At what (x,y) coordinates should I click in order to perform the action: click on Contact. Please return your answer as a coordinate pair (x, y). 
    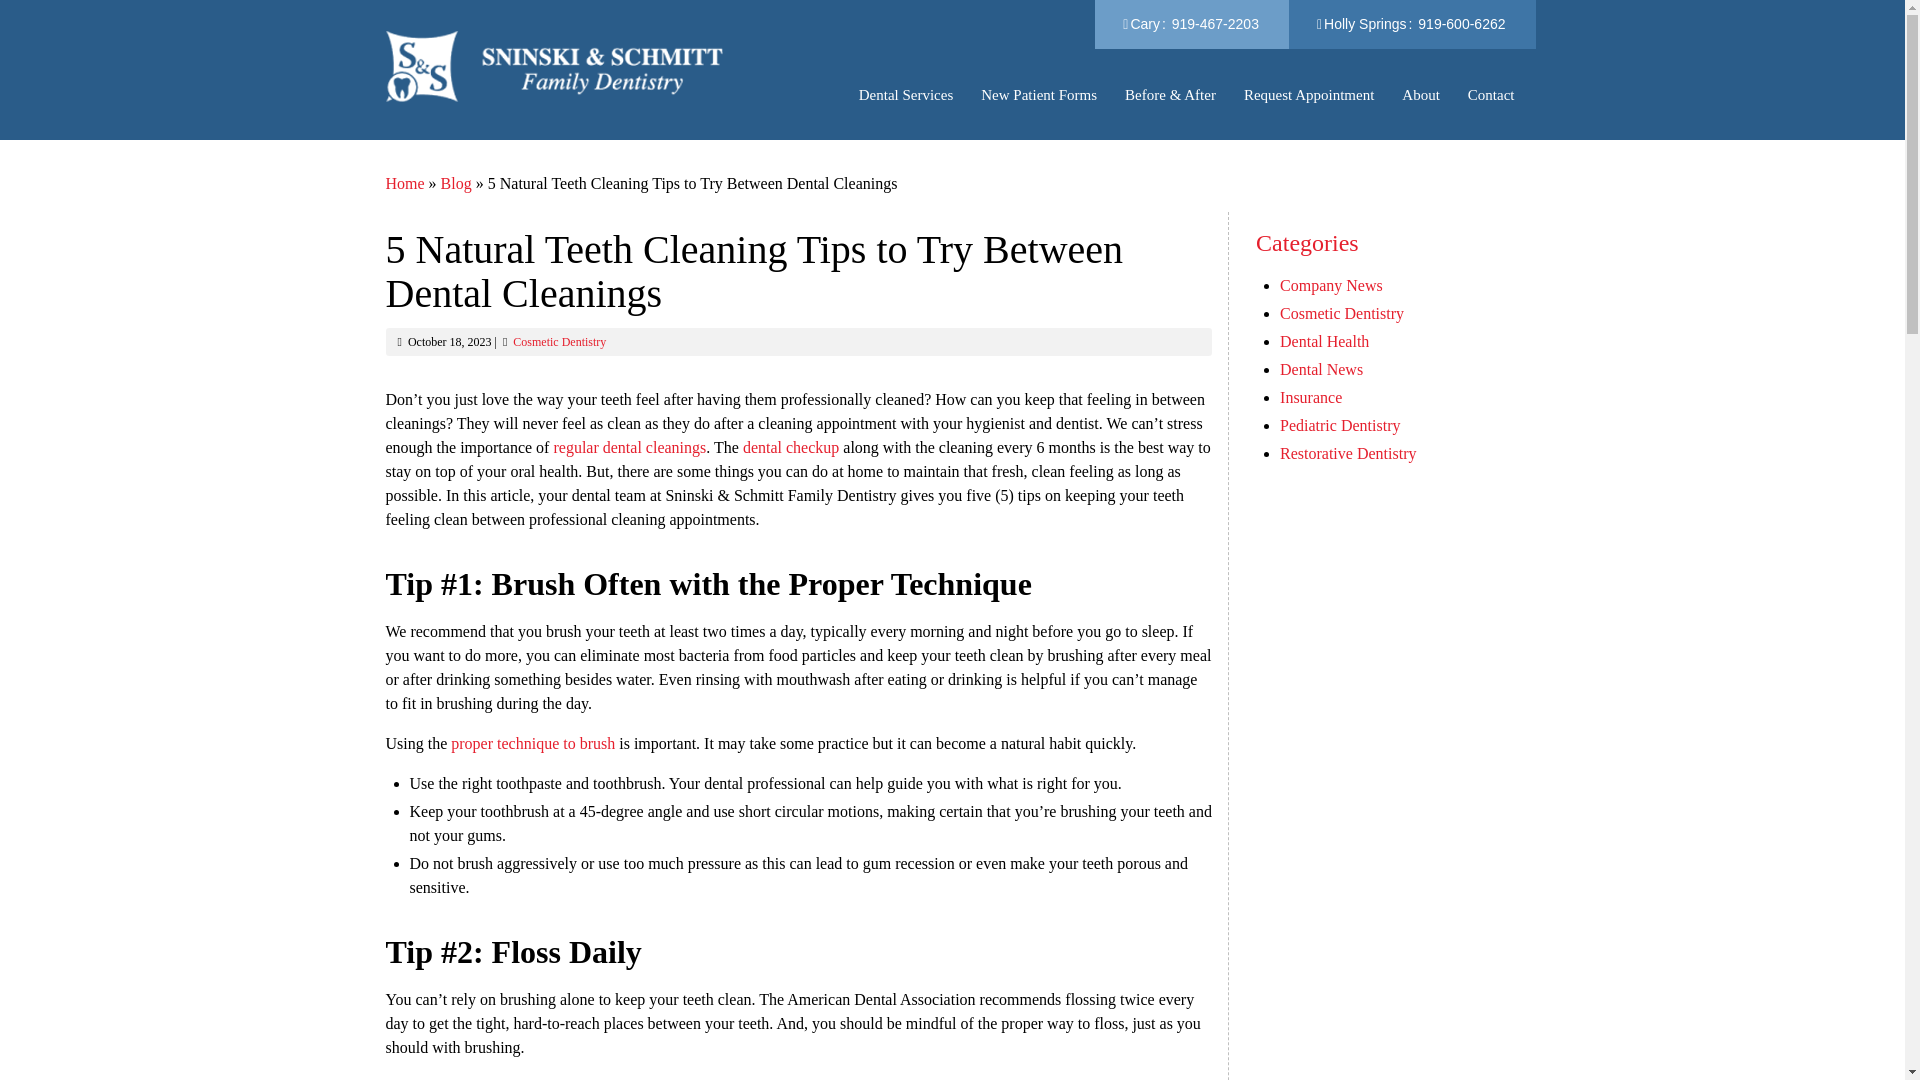
    Looking at the image, I should click on (1492, 94).